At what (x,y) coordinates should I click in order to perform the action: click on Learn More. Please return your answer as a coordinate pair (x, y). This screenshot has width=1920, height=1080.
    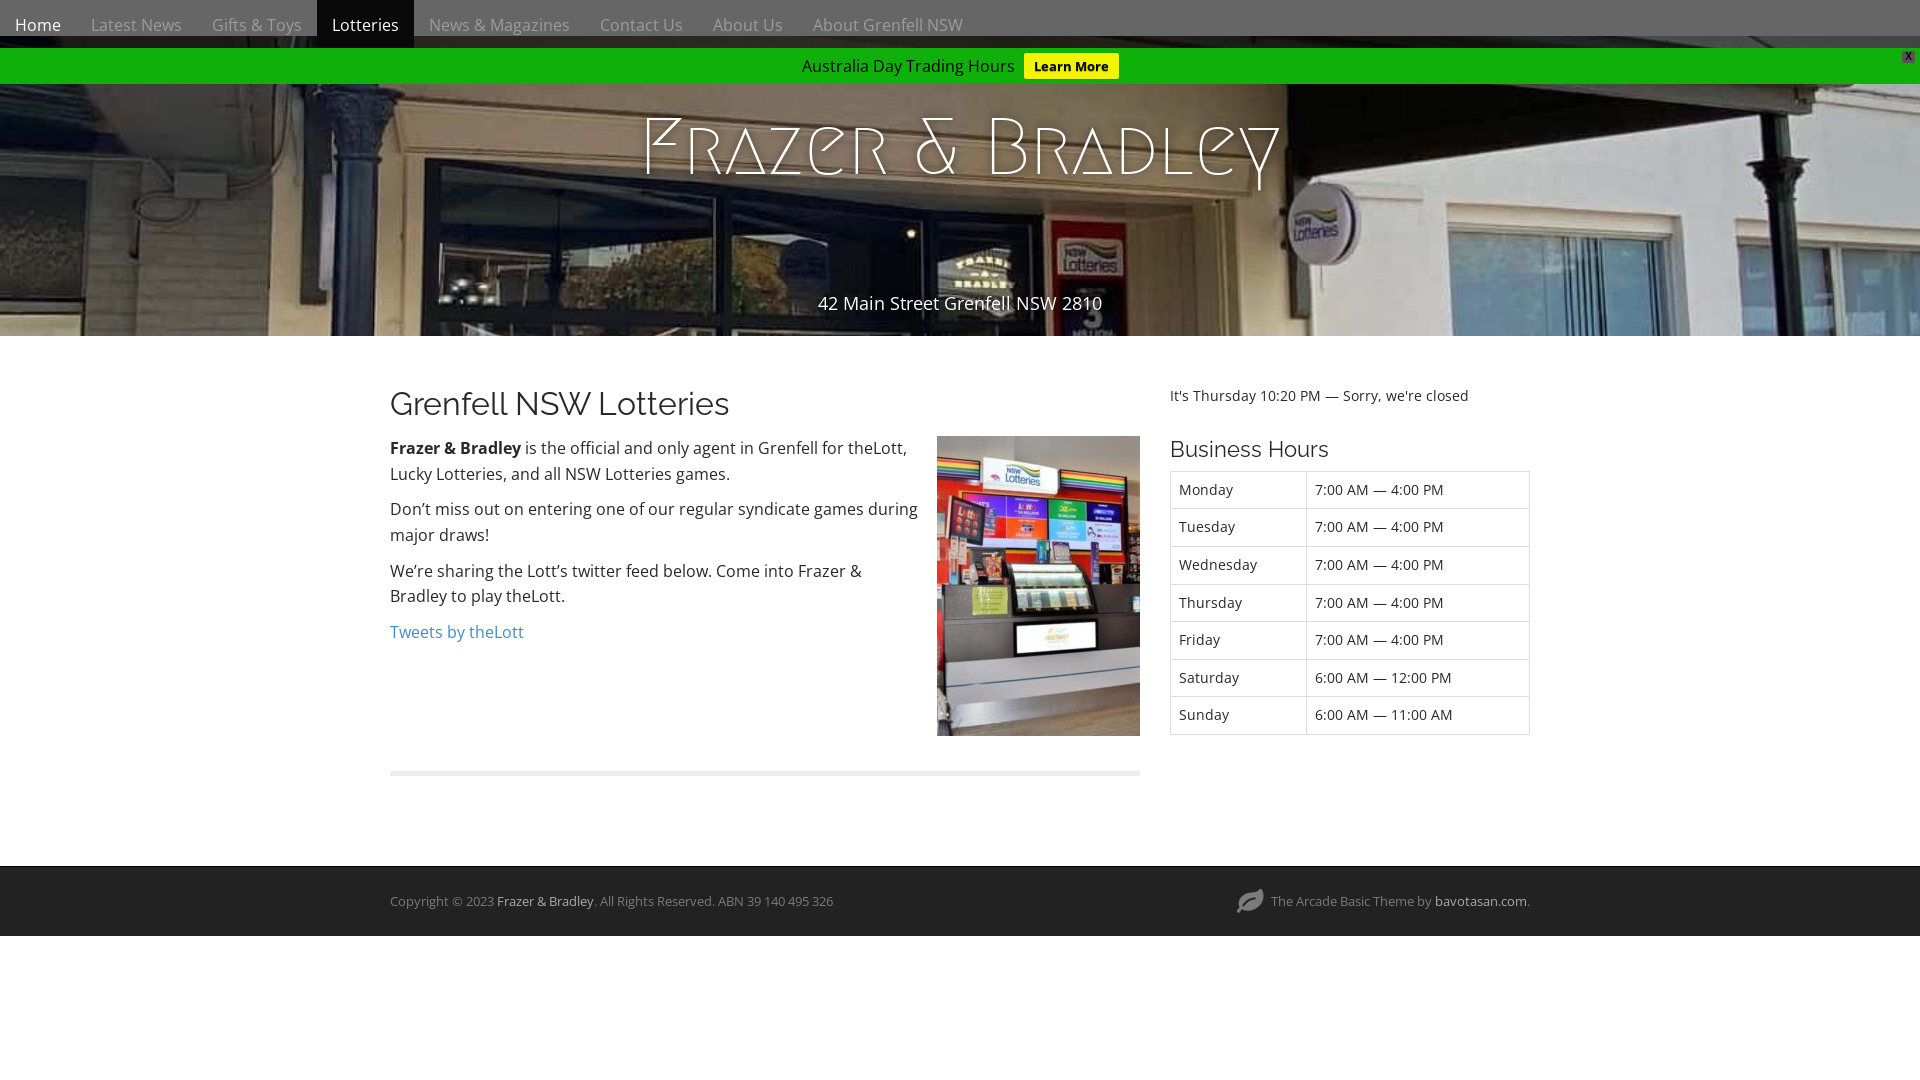
    Looking at the image, I should click on (1072, 66).